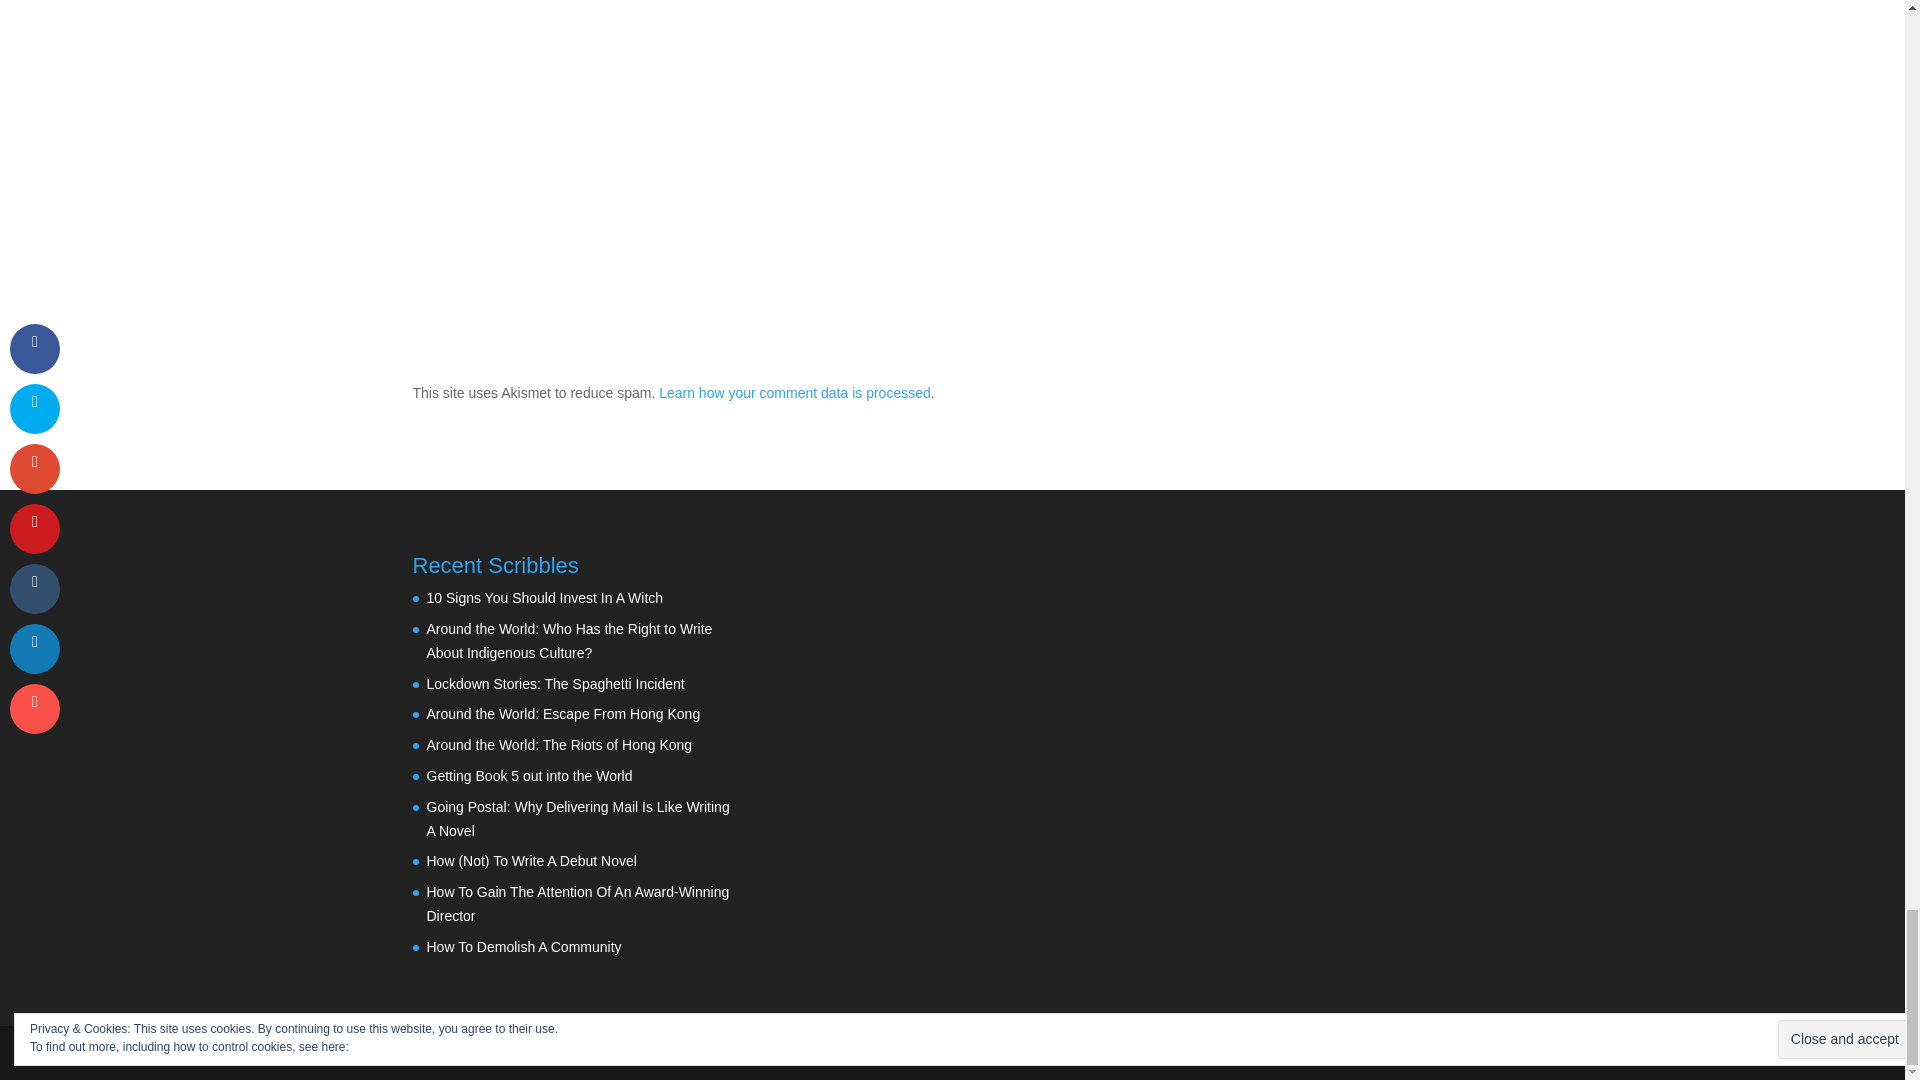  Describe the element at coordinates (544, 597) in the screenshot. I see `10 Signs You Should Invest In A Witch` at that location.